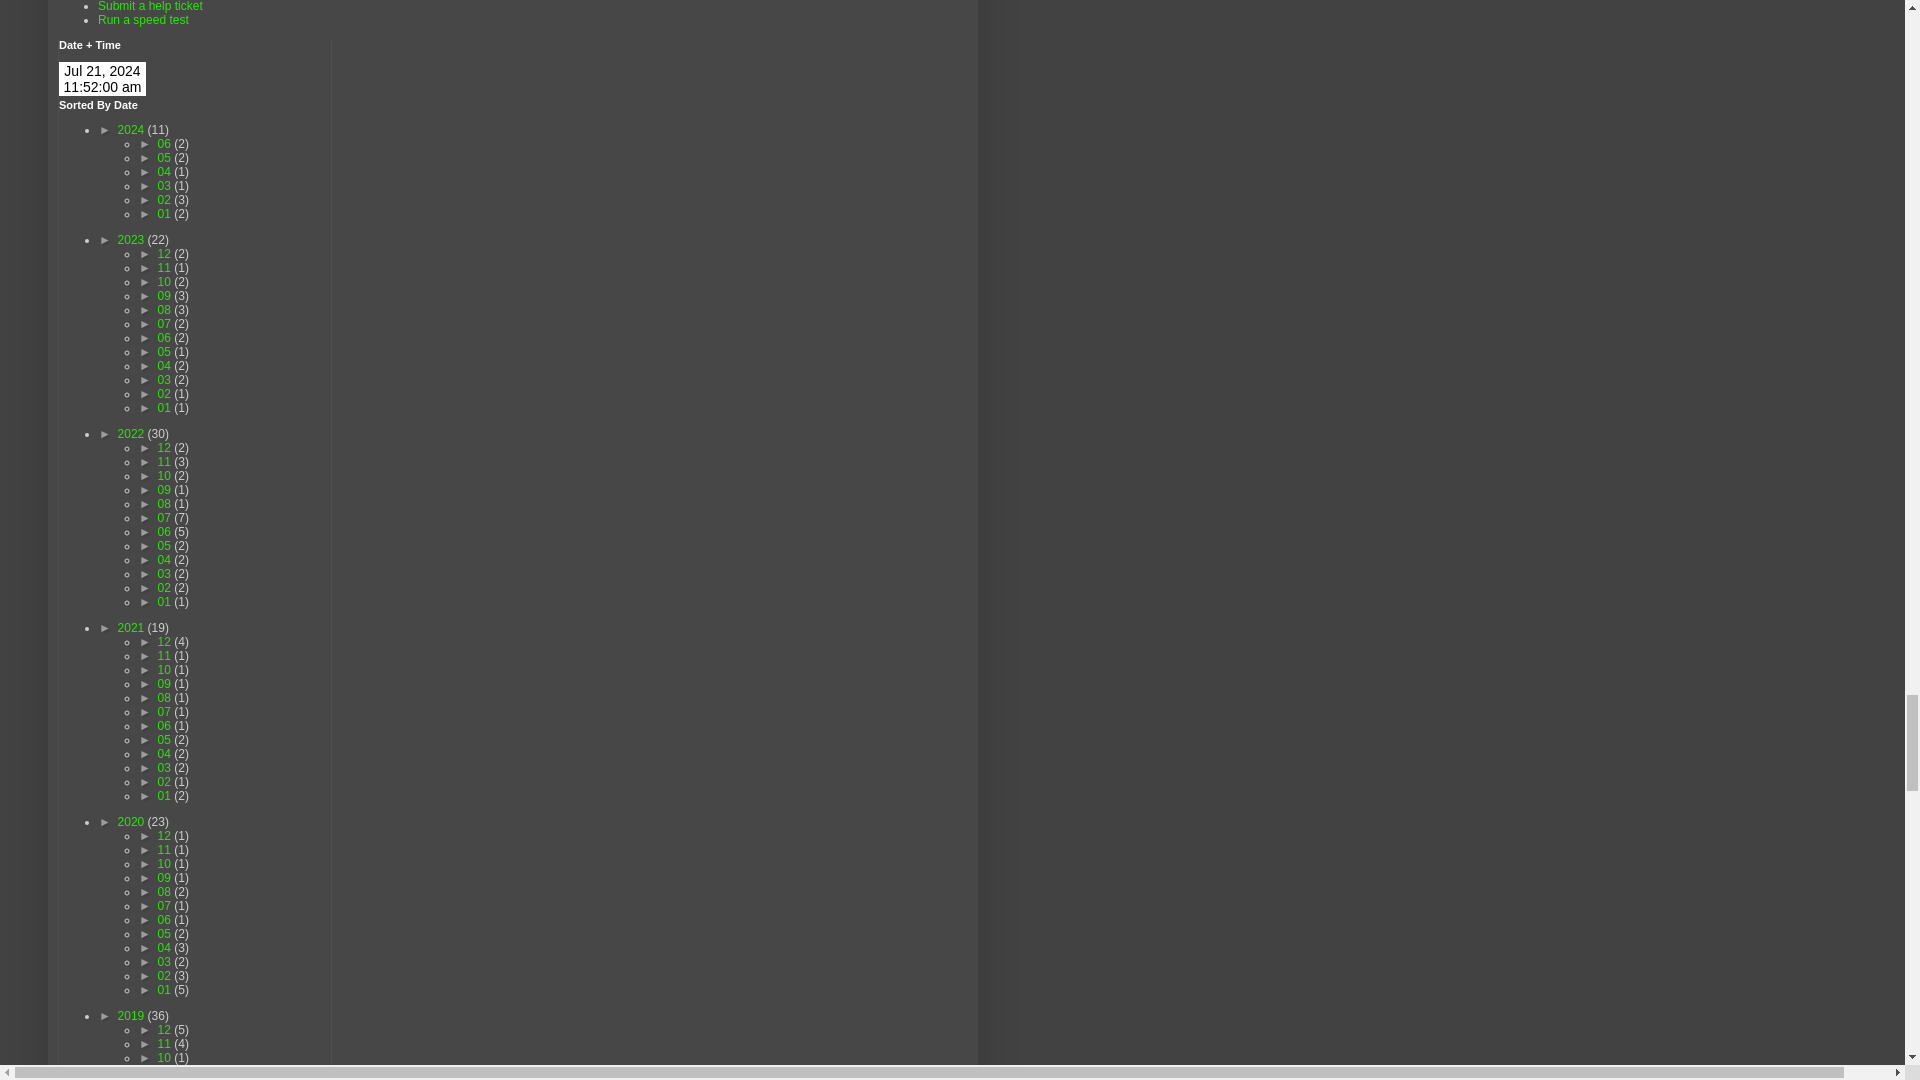 This screenshot has width=1920, height=1080. What do you see at coordinates (166, 158) in the screenshot?
I see `05` at bounding box center [166, 158].